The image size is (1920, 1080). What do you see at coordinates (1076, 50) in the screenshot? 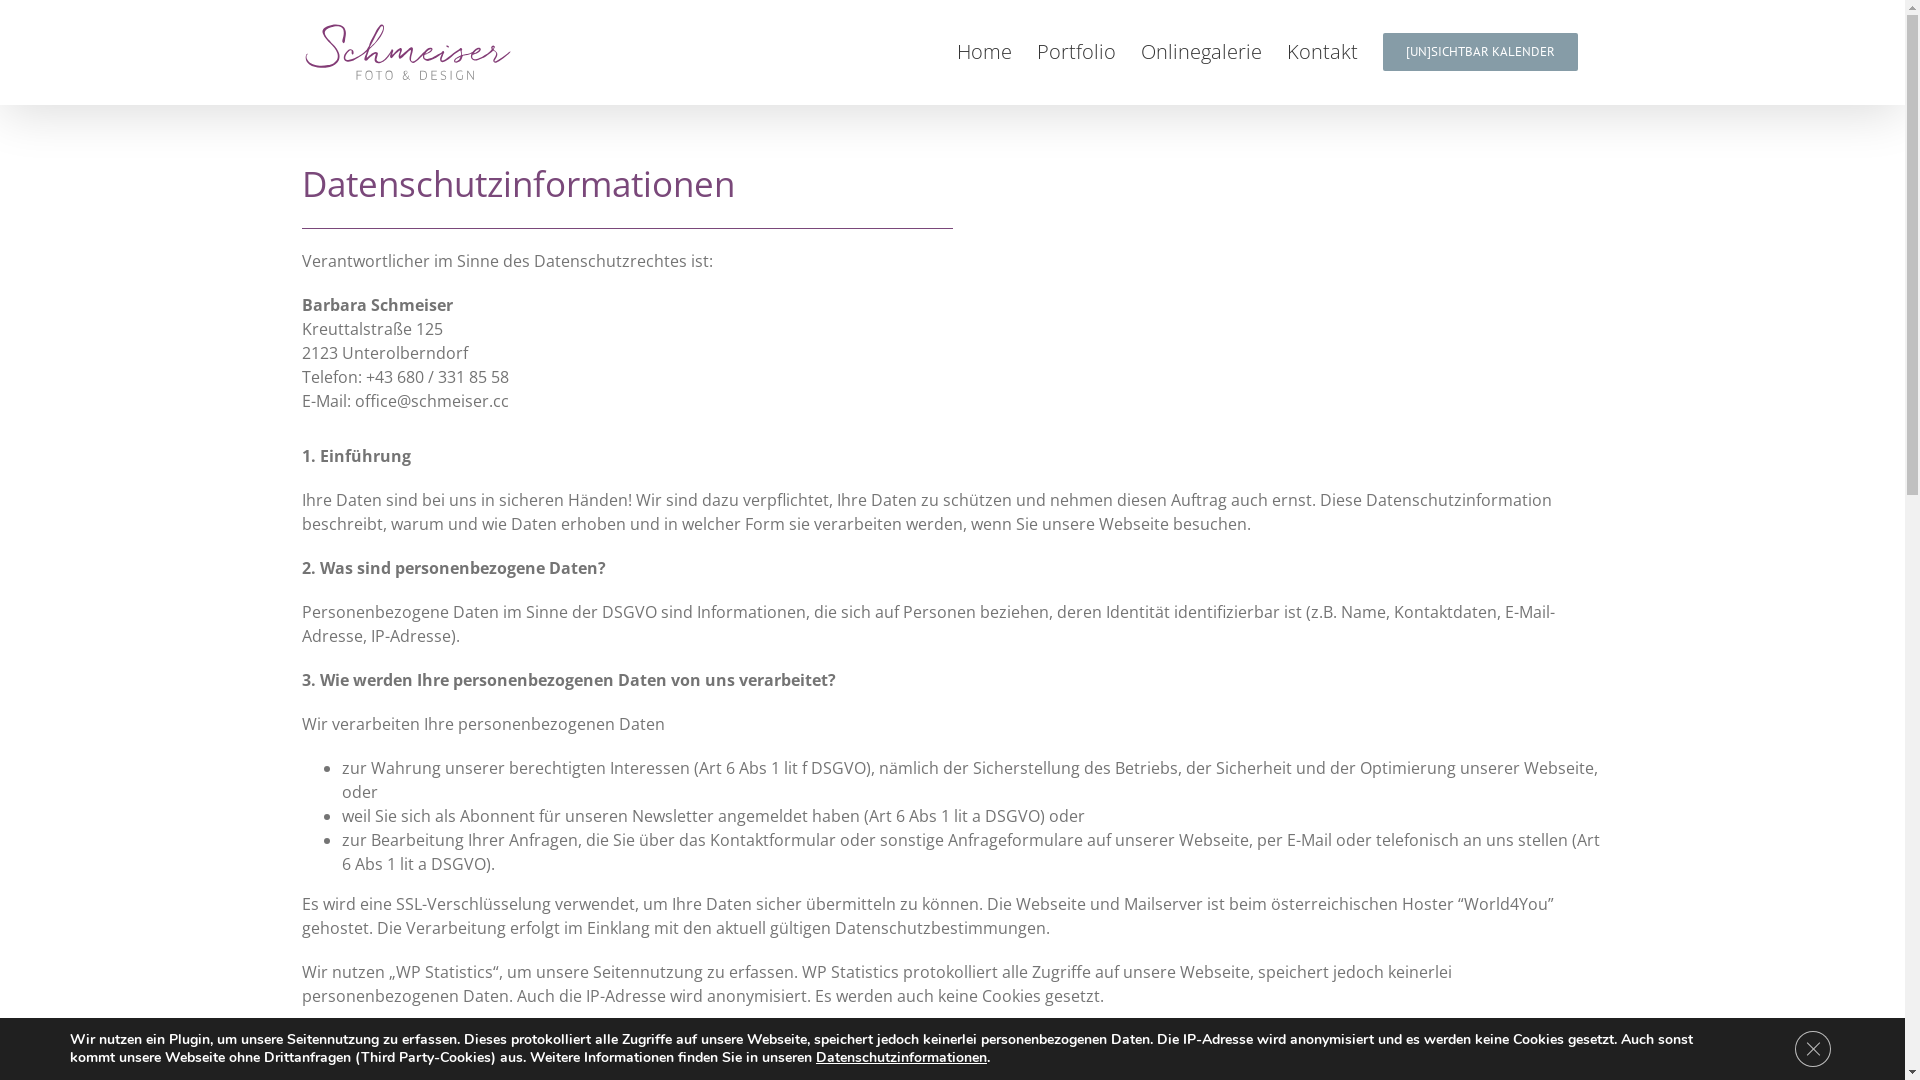
I see `Portfolio` at bounding box center [1076, 50].